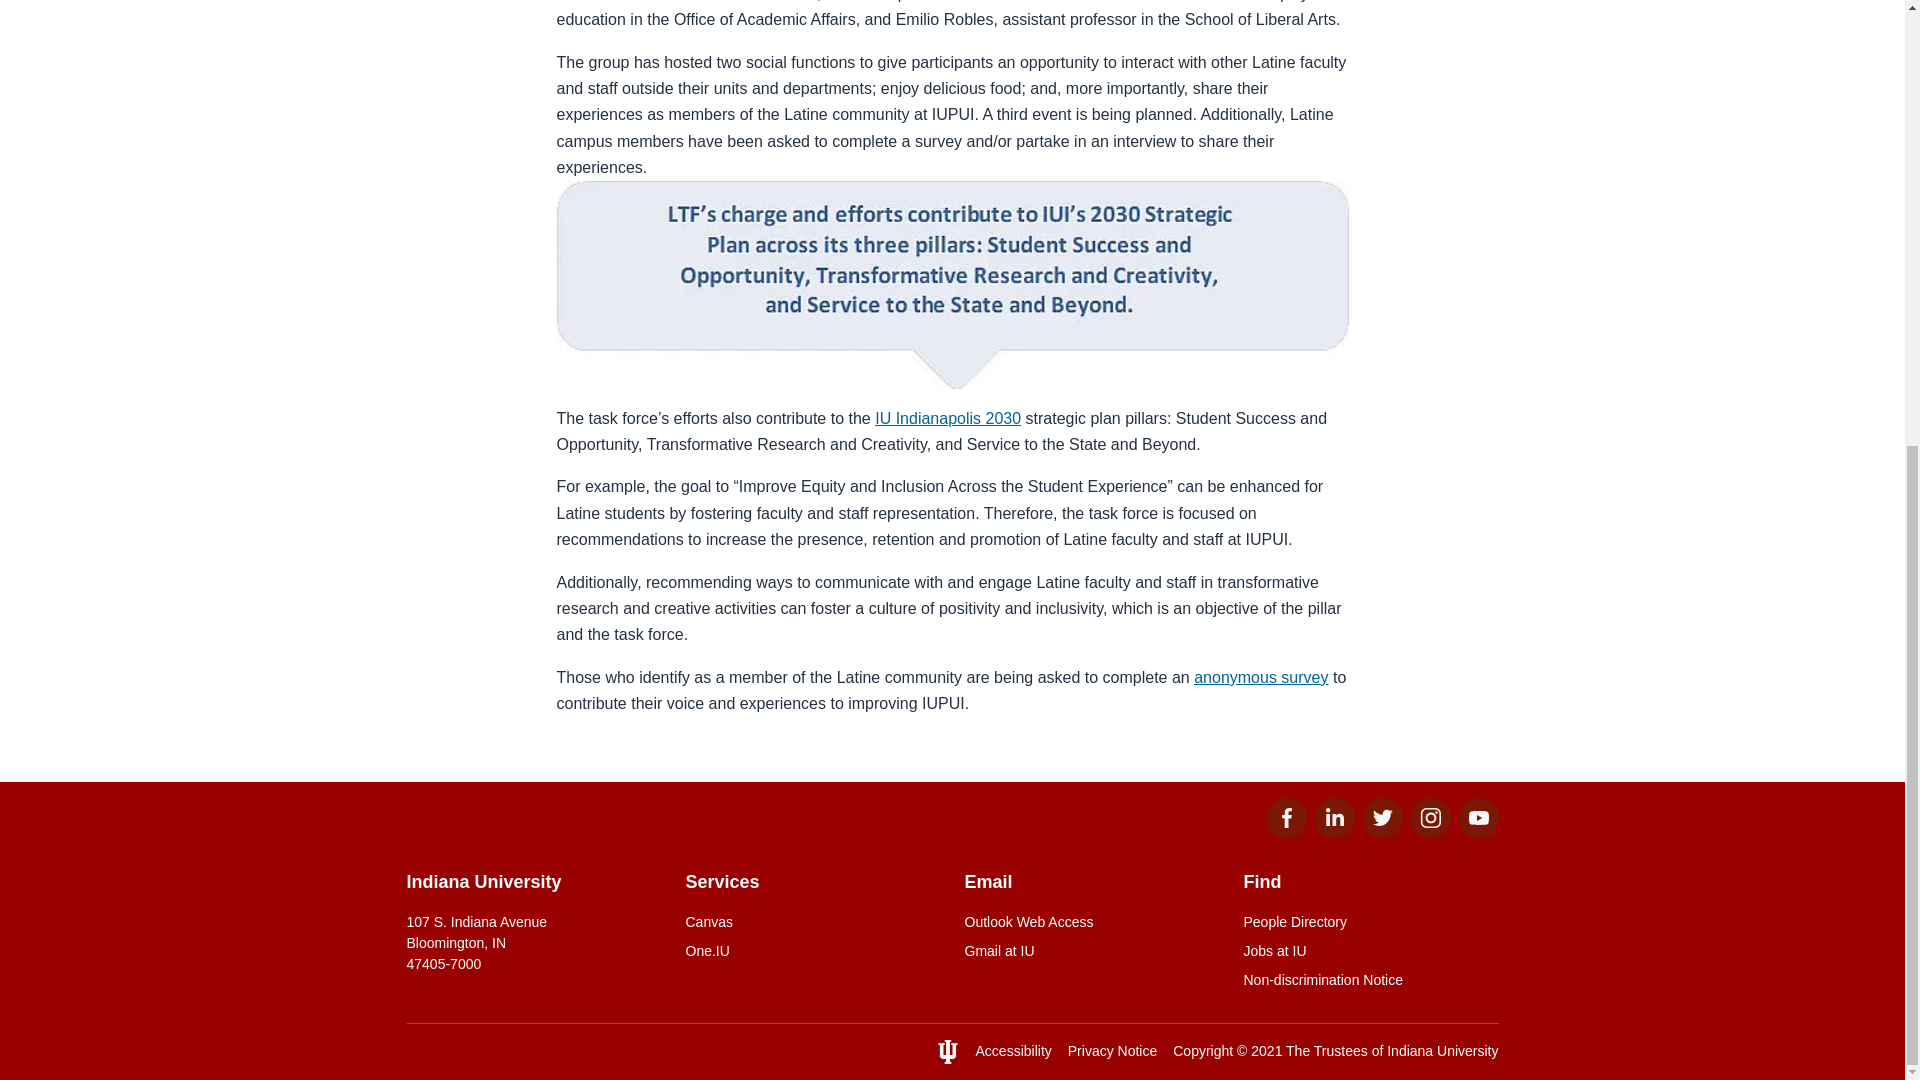 This screenshot has width=1920, height=1080. What do you see at coordinates (812, 922) in the screenshot?
I see `Canvas` at bounding box center [812, 922].